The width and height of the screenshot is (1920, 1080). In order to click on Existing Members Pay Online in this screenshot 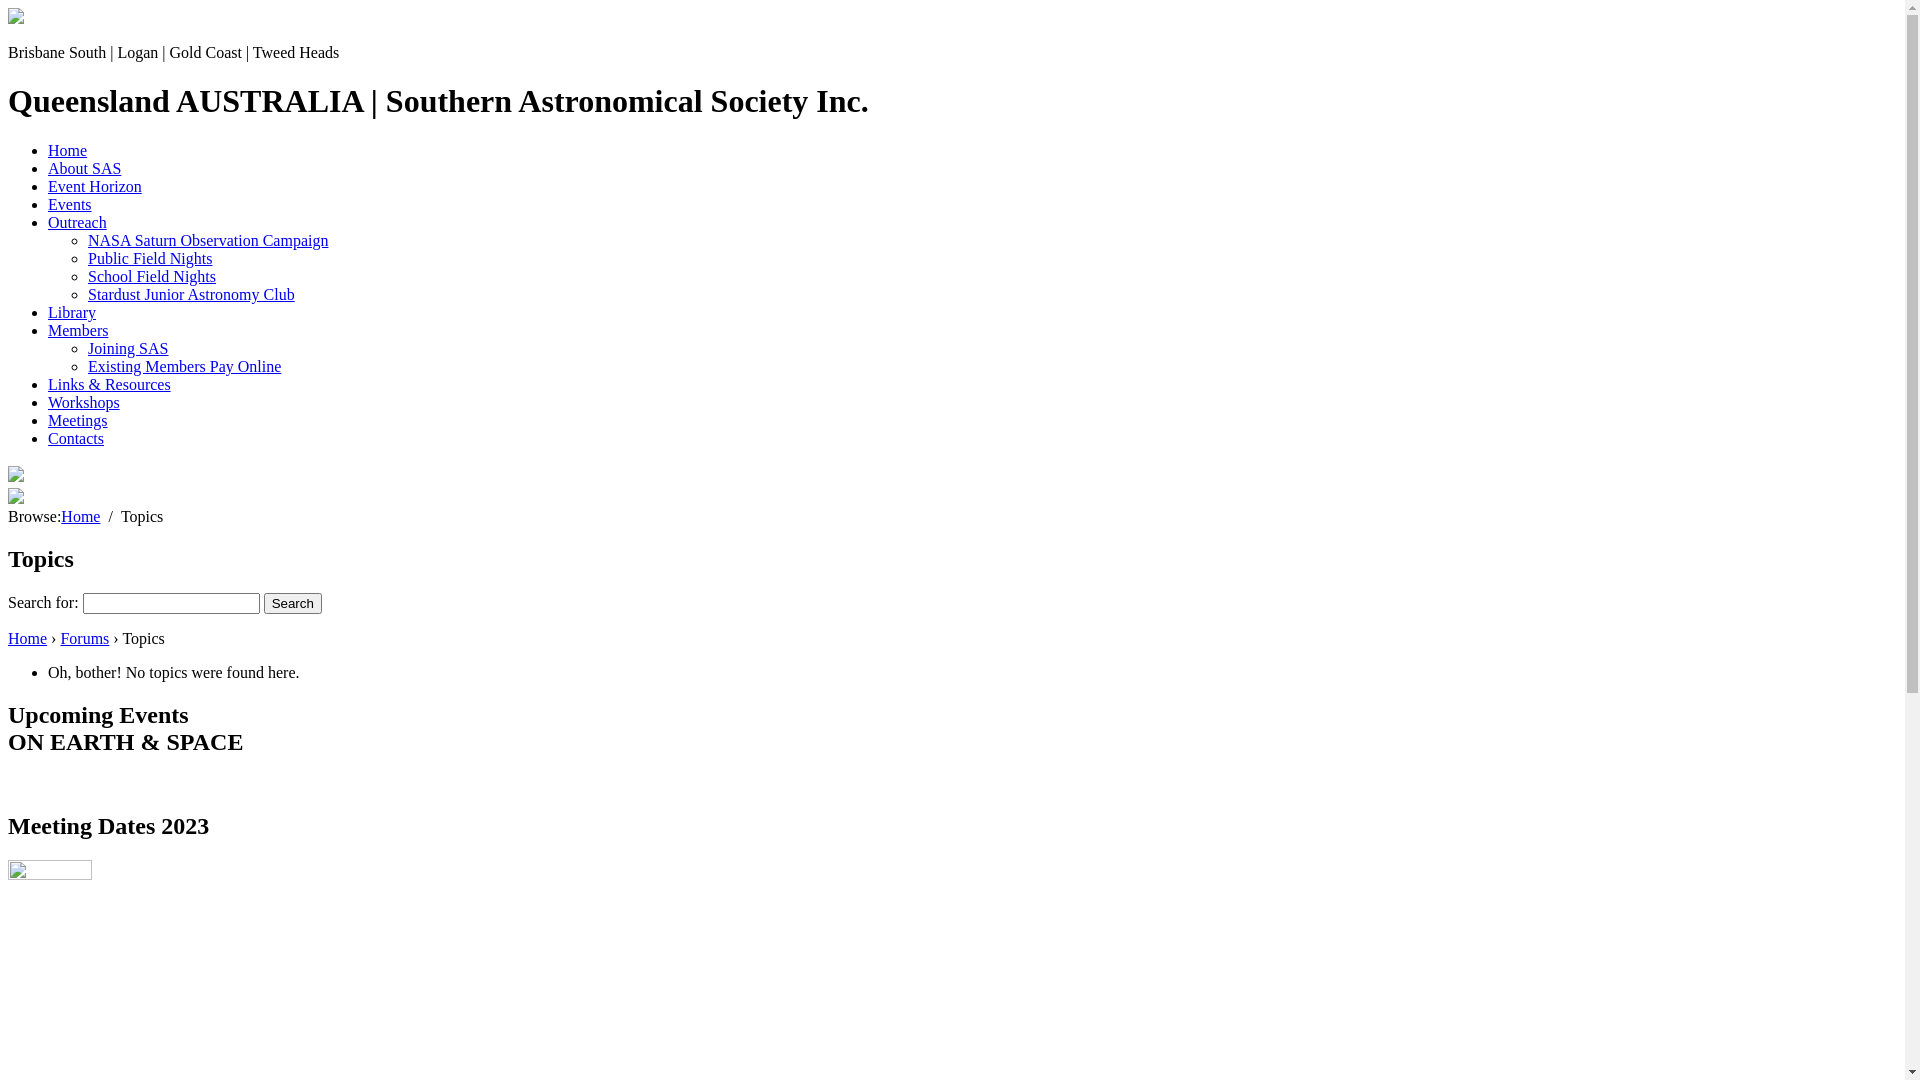, I will do `click(184, 366)`.